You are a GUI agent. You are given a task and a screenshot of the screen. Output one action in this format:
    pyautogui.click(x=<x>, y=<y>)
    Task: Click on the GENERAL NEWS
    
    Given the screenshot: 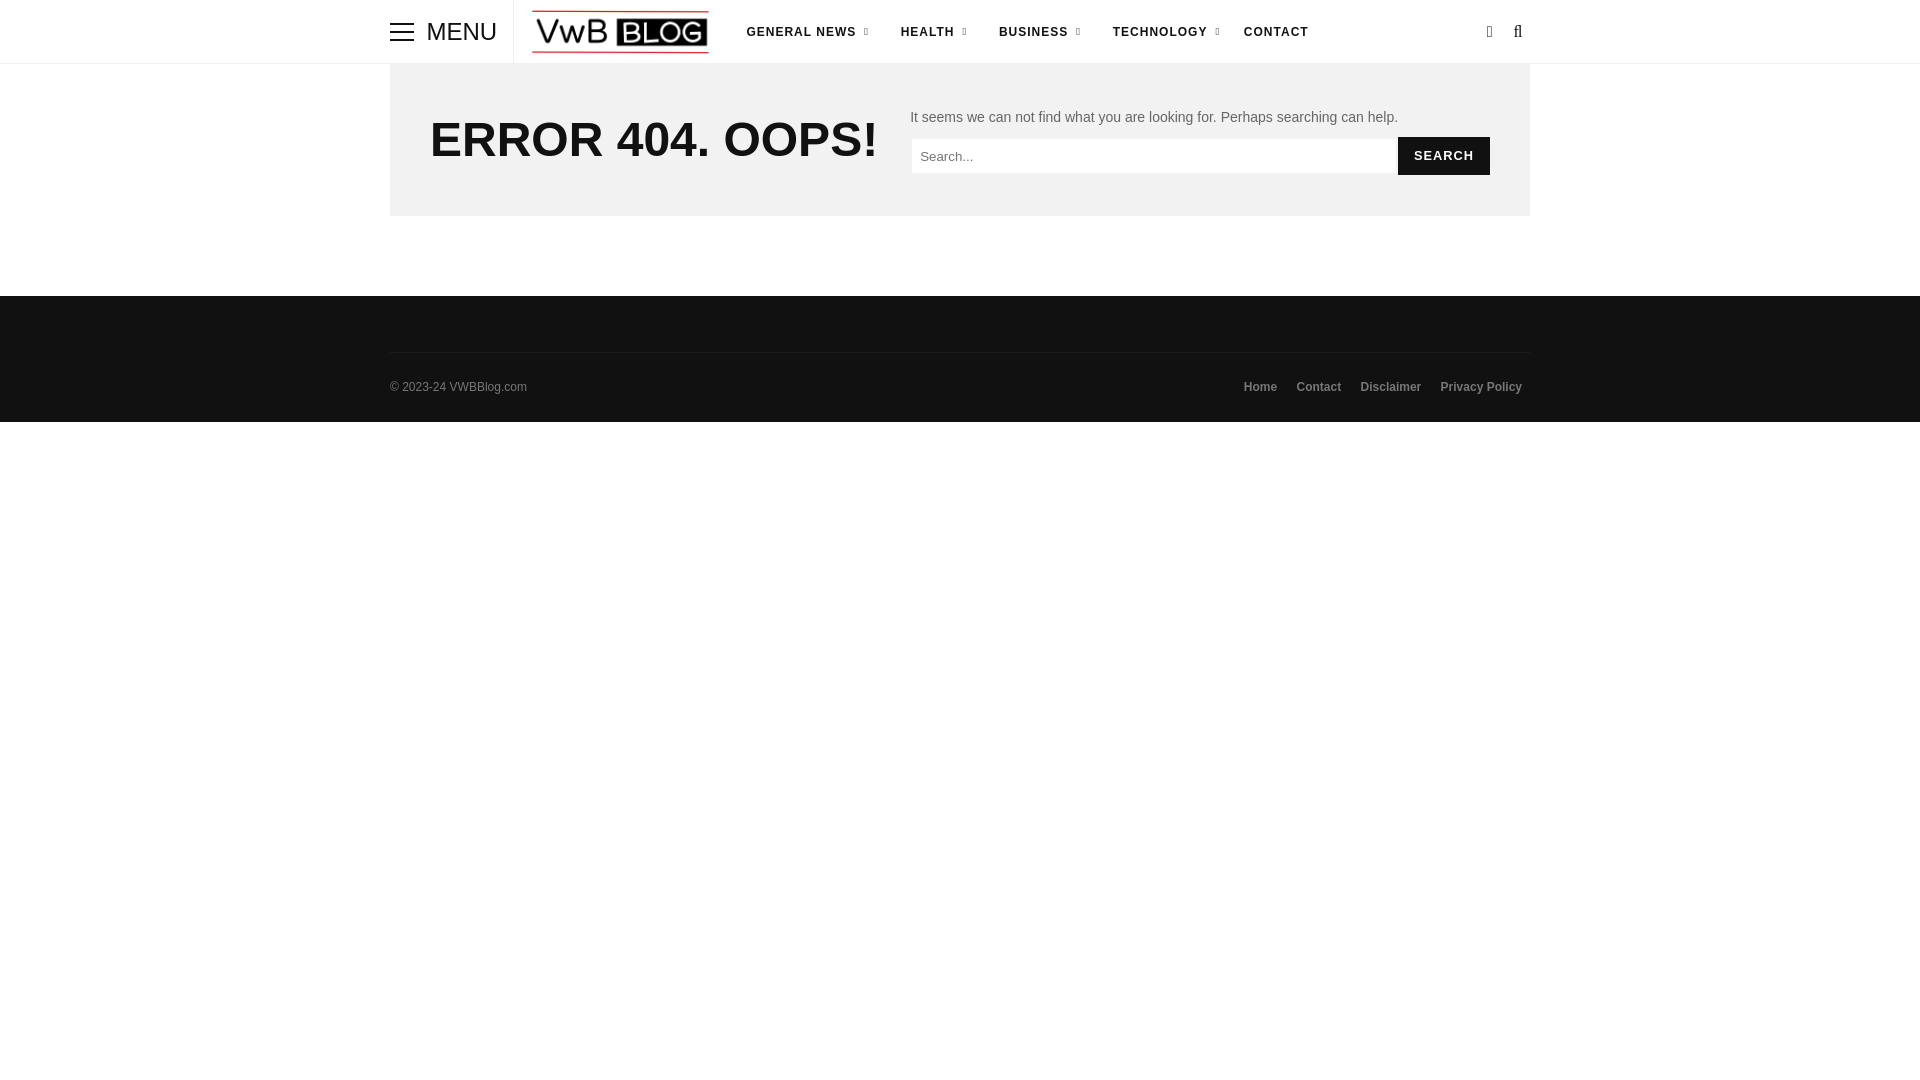 What is the action you would take?
    pyautogui.click(x=804, y=32)
    